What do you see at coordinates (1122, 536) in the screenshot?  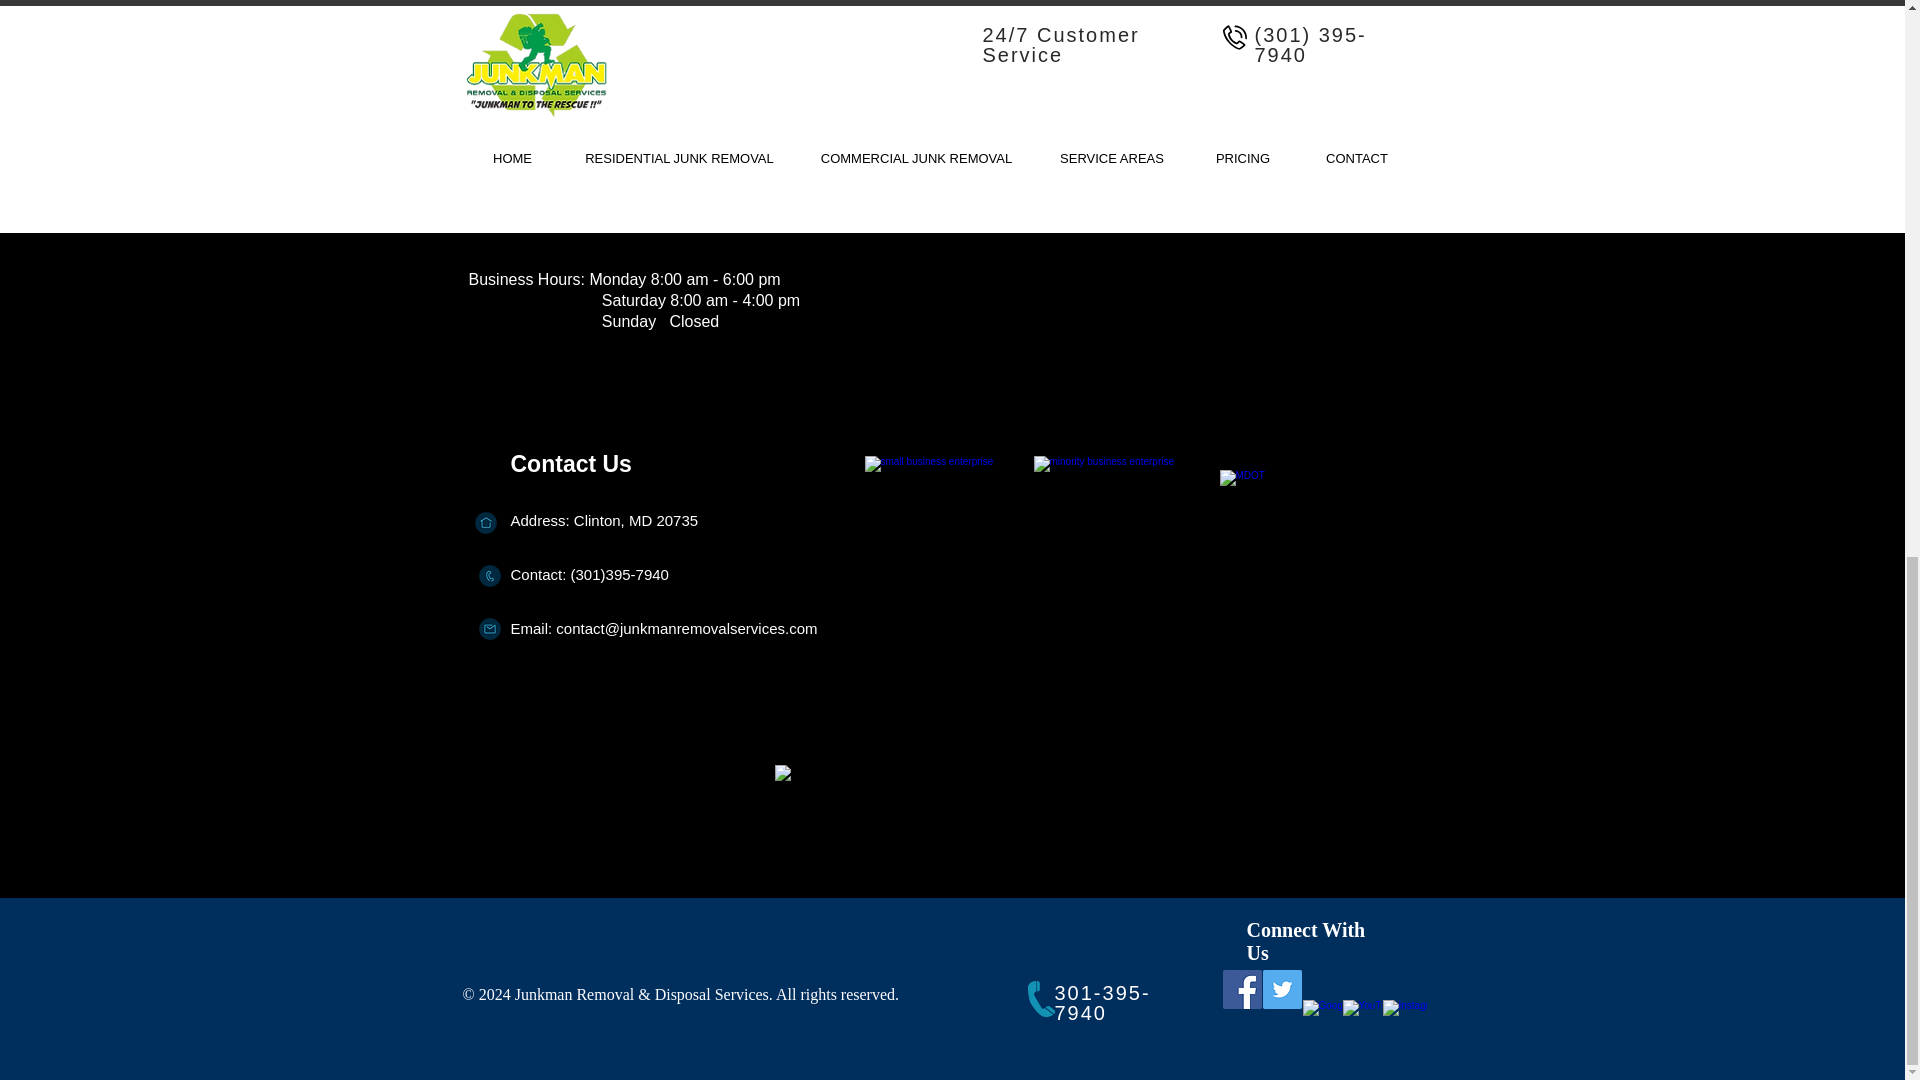 I see `MINORITY BUSINESS ENTERPRISE` at bounding box center [1122, 536].